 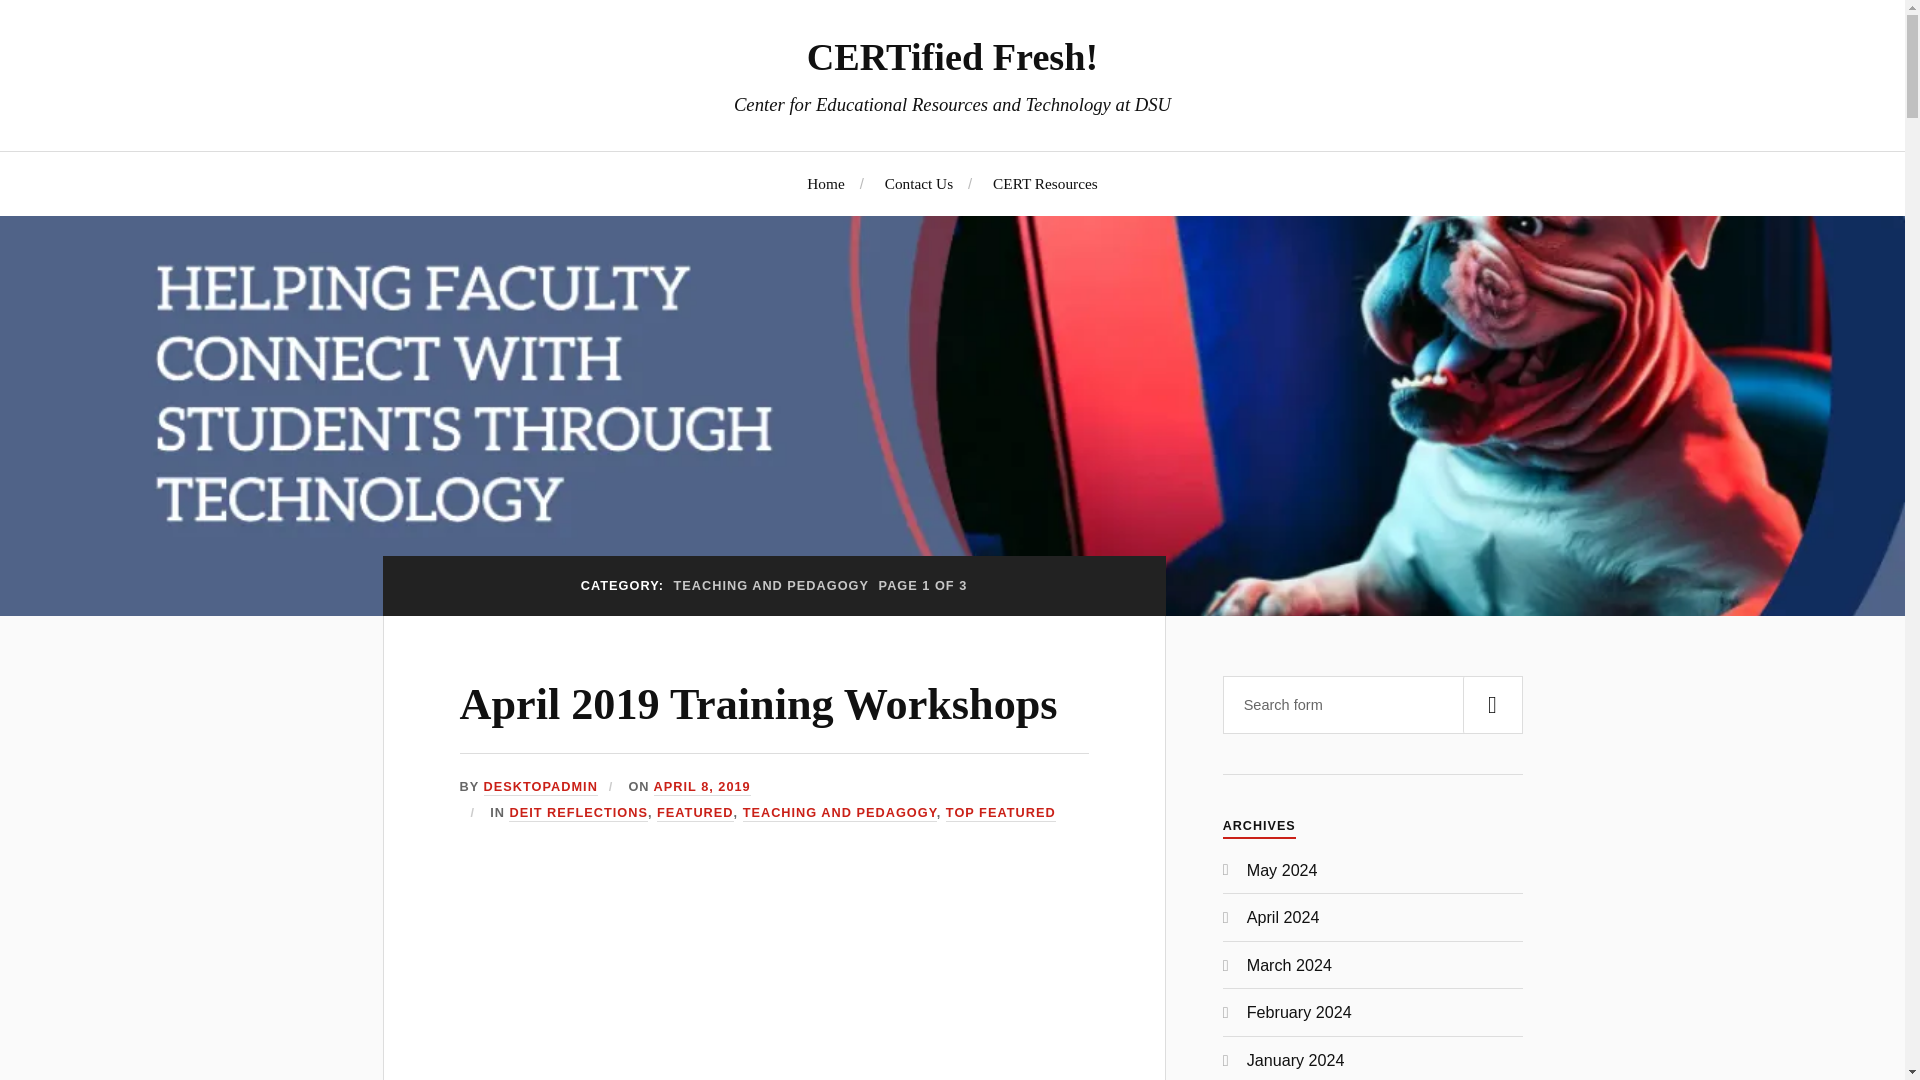 I want to click on CERT Resources, so click(x=1045, y=183).